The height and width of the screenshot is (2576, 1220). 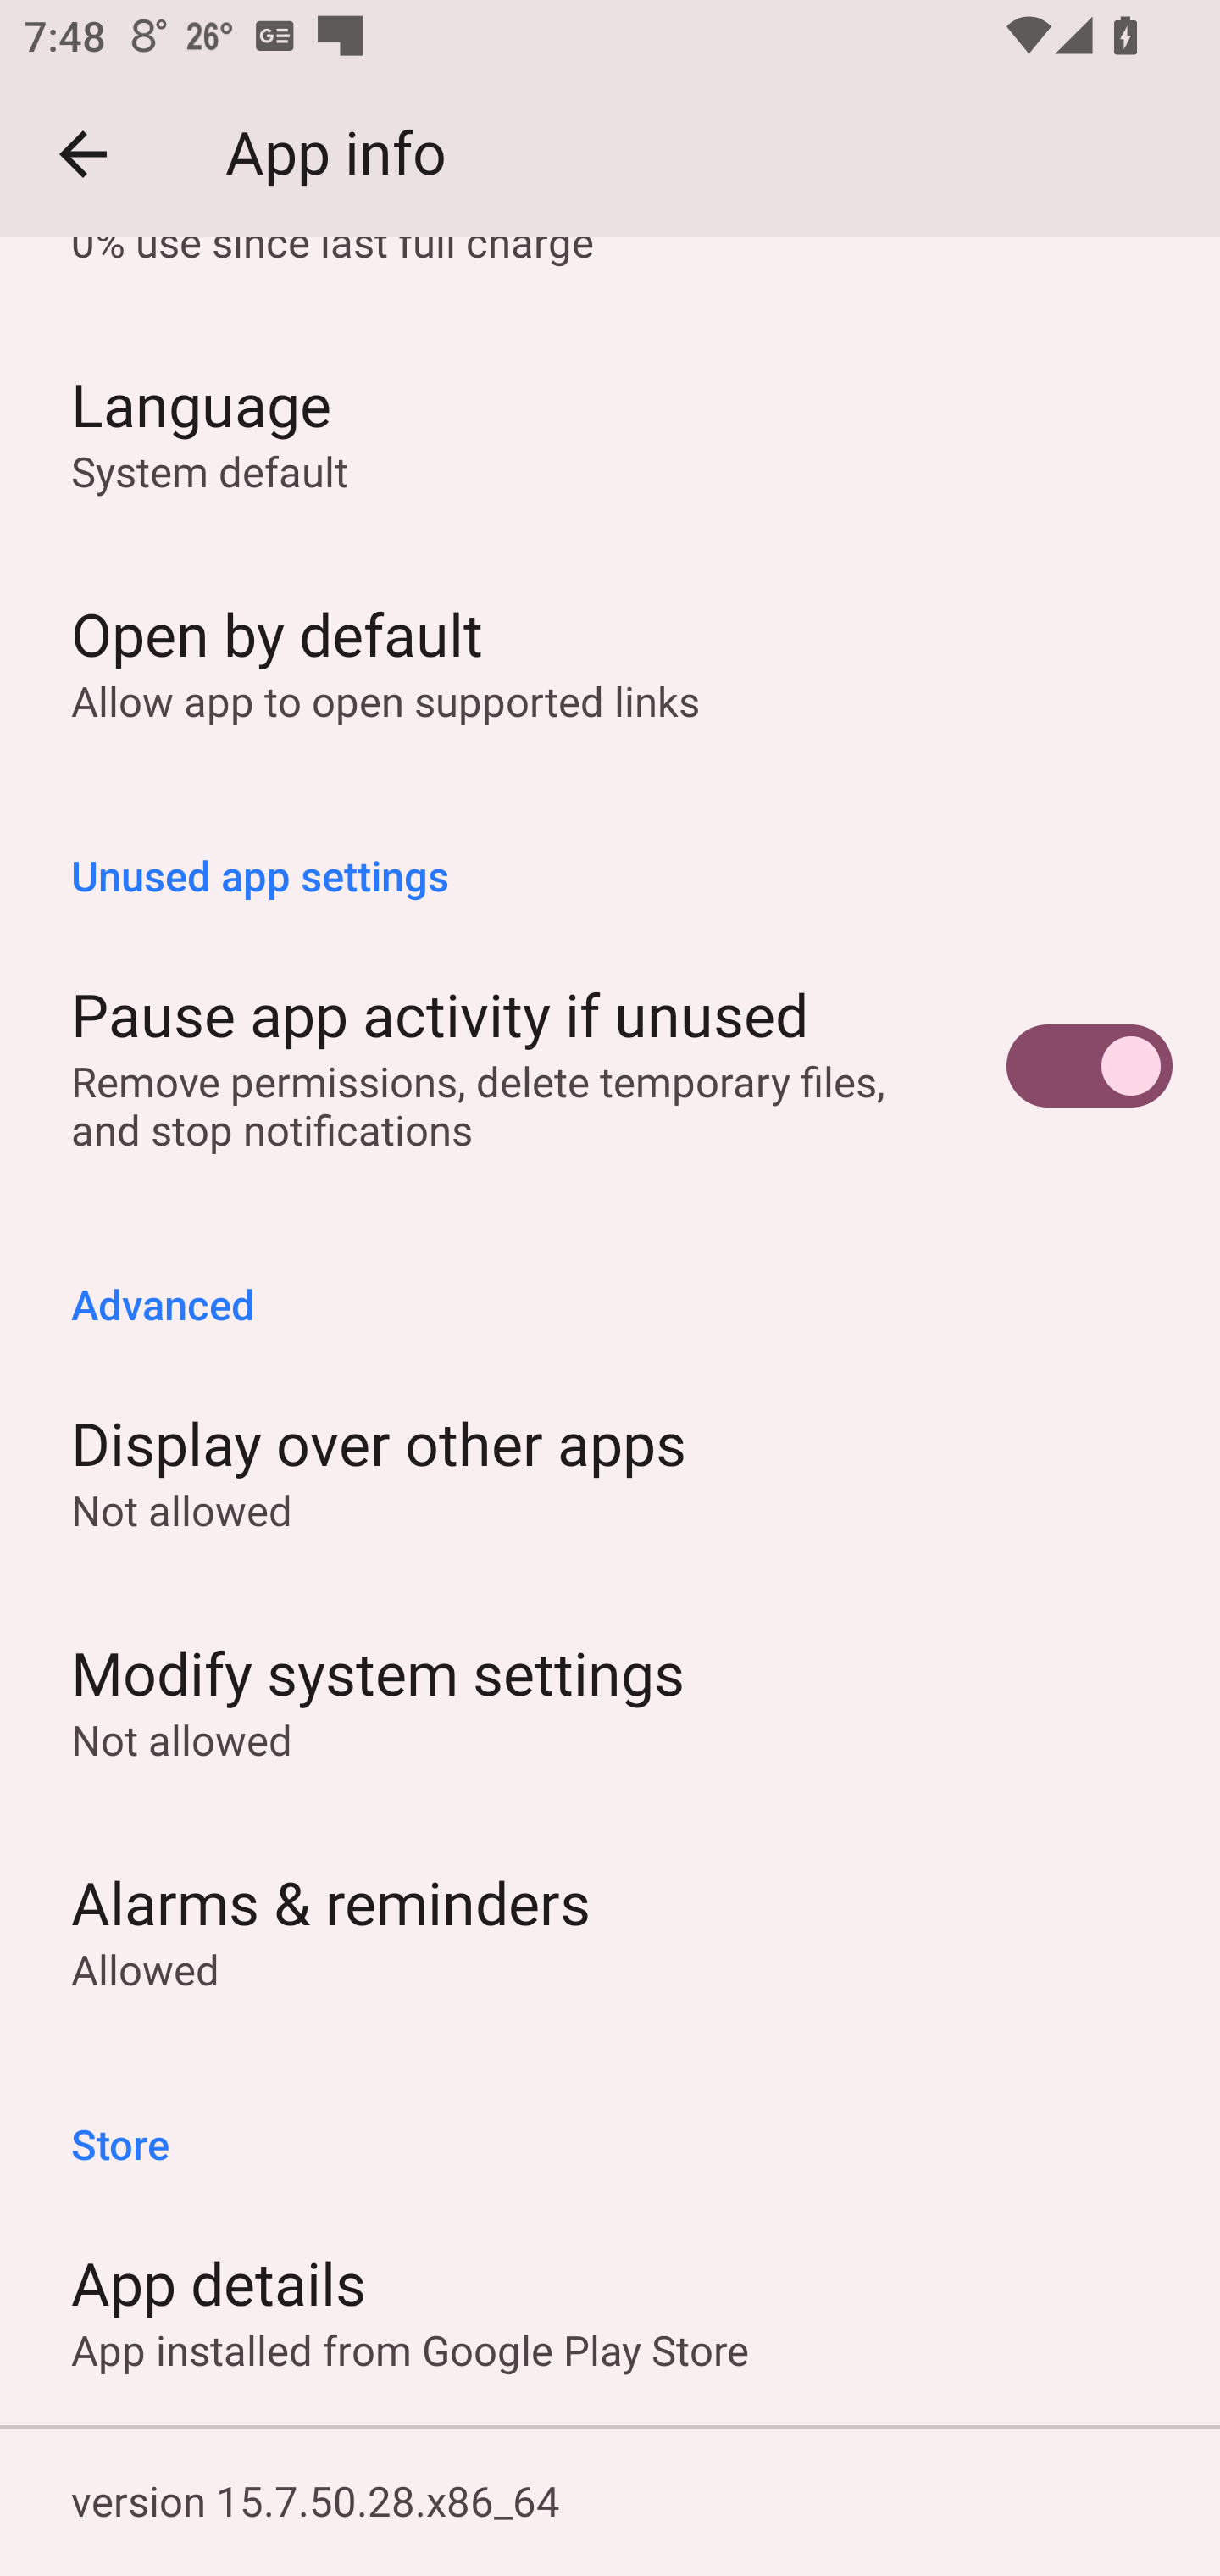 What do you see at coordinates (610, 661) in the screenshot?
I see `Open by default Allow app to open supported links` at bounding box center [610, 661].